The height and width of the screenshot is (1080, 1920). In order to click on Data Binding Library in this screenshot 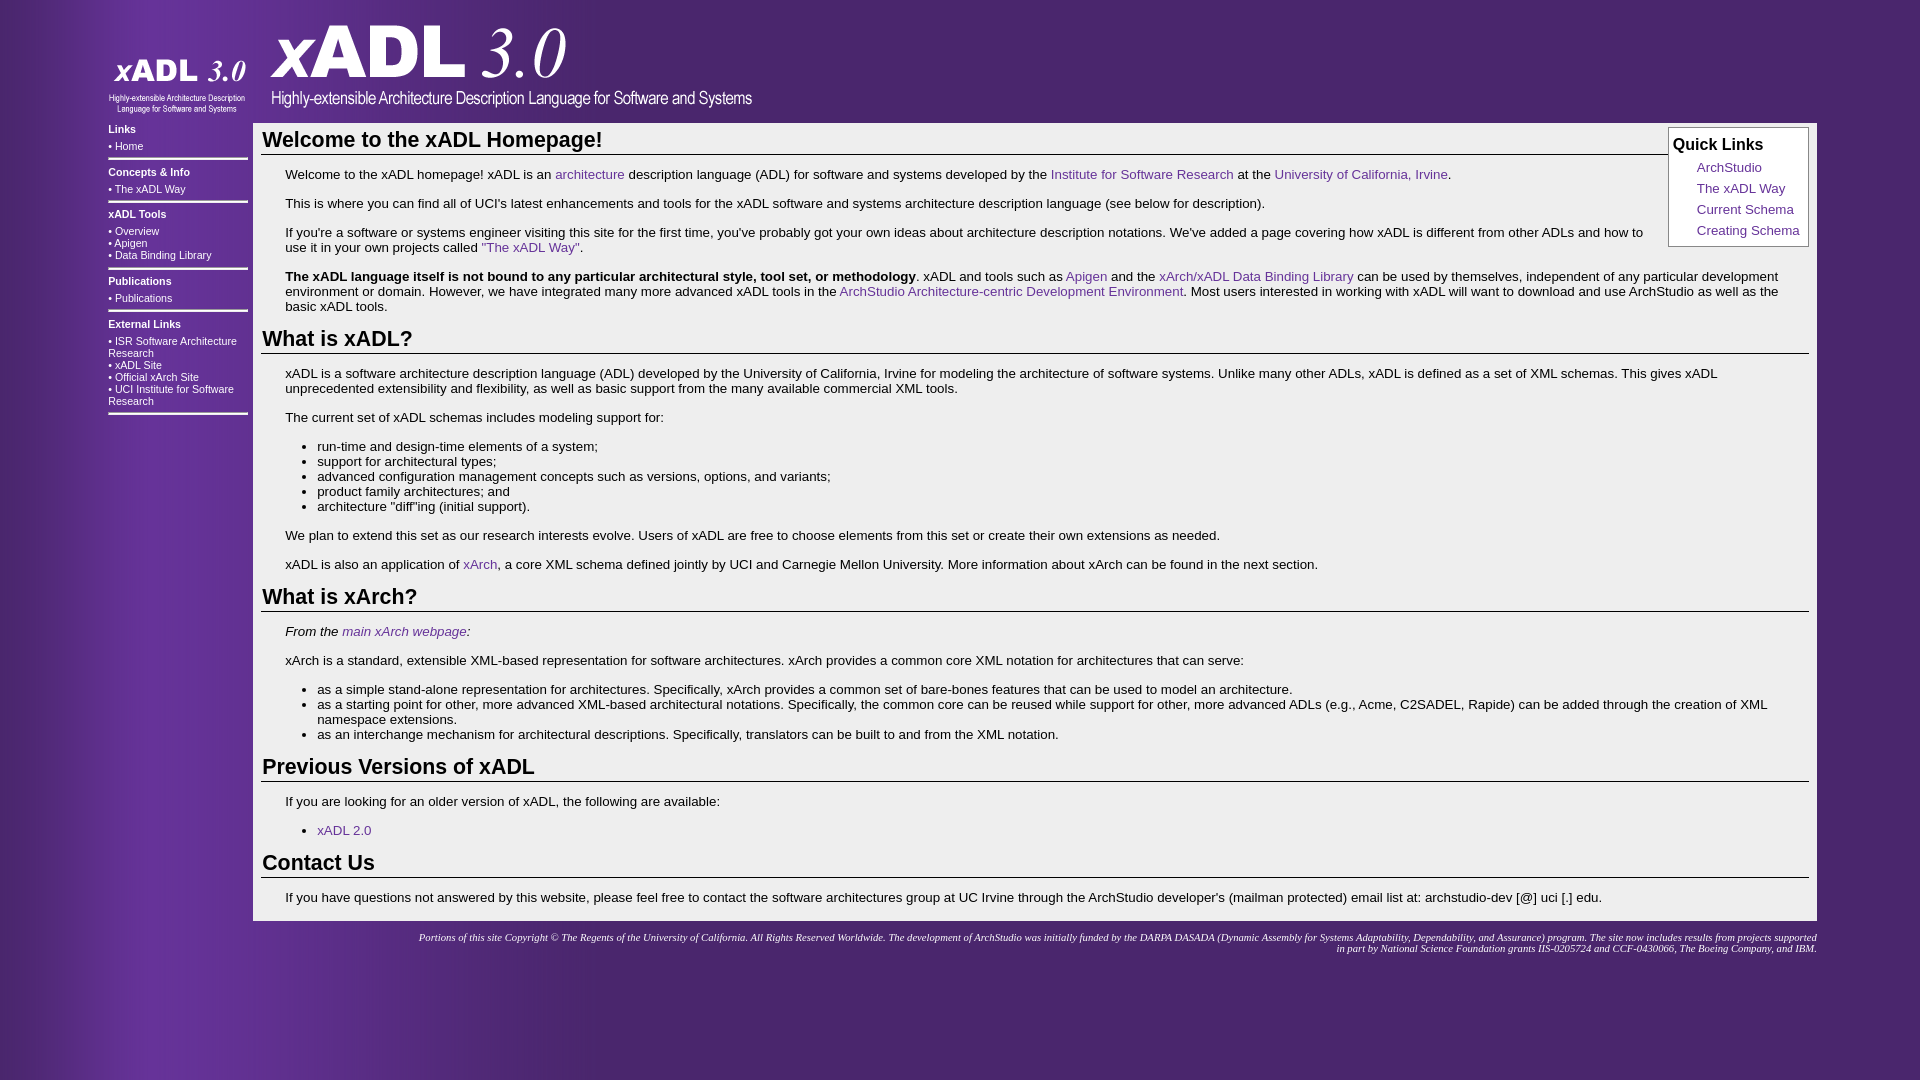, I will do `click(163, 255)`.